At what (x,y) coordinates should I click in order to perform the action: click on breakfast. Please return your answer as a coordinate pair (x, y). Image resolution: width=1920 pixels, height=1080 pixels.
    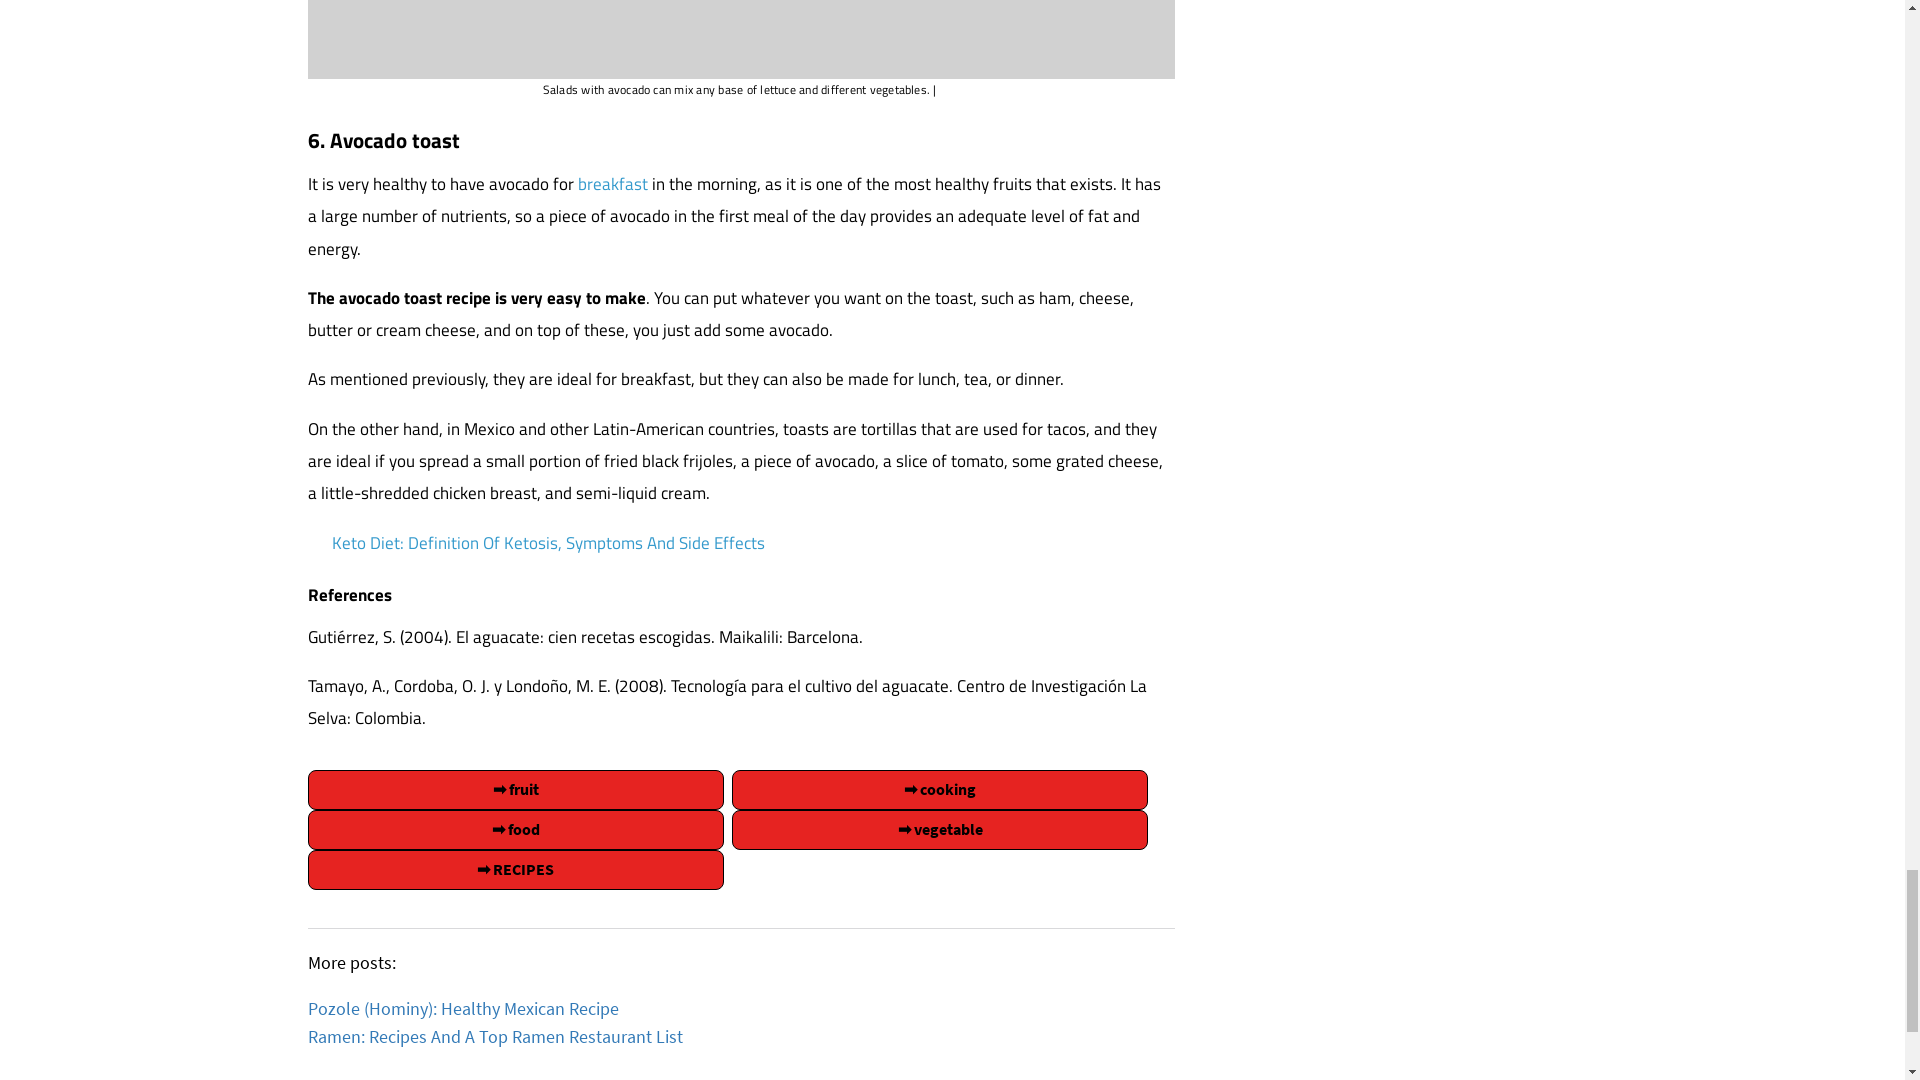
    Looking at the image, I should click on (614, 183).